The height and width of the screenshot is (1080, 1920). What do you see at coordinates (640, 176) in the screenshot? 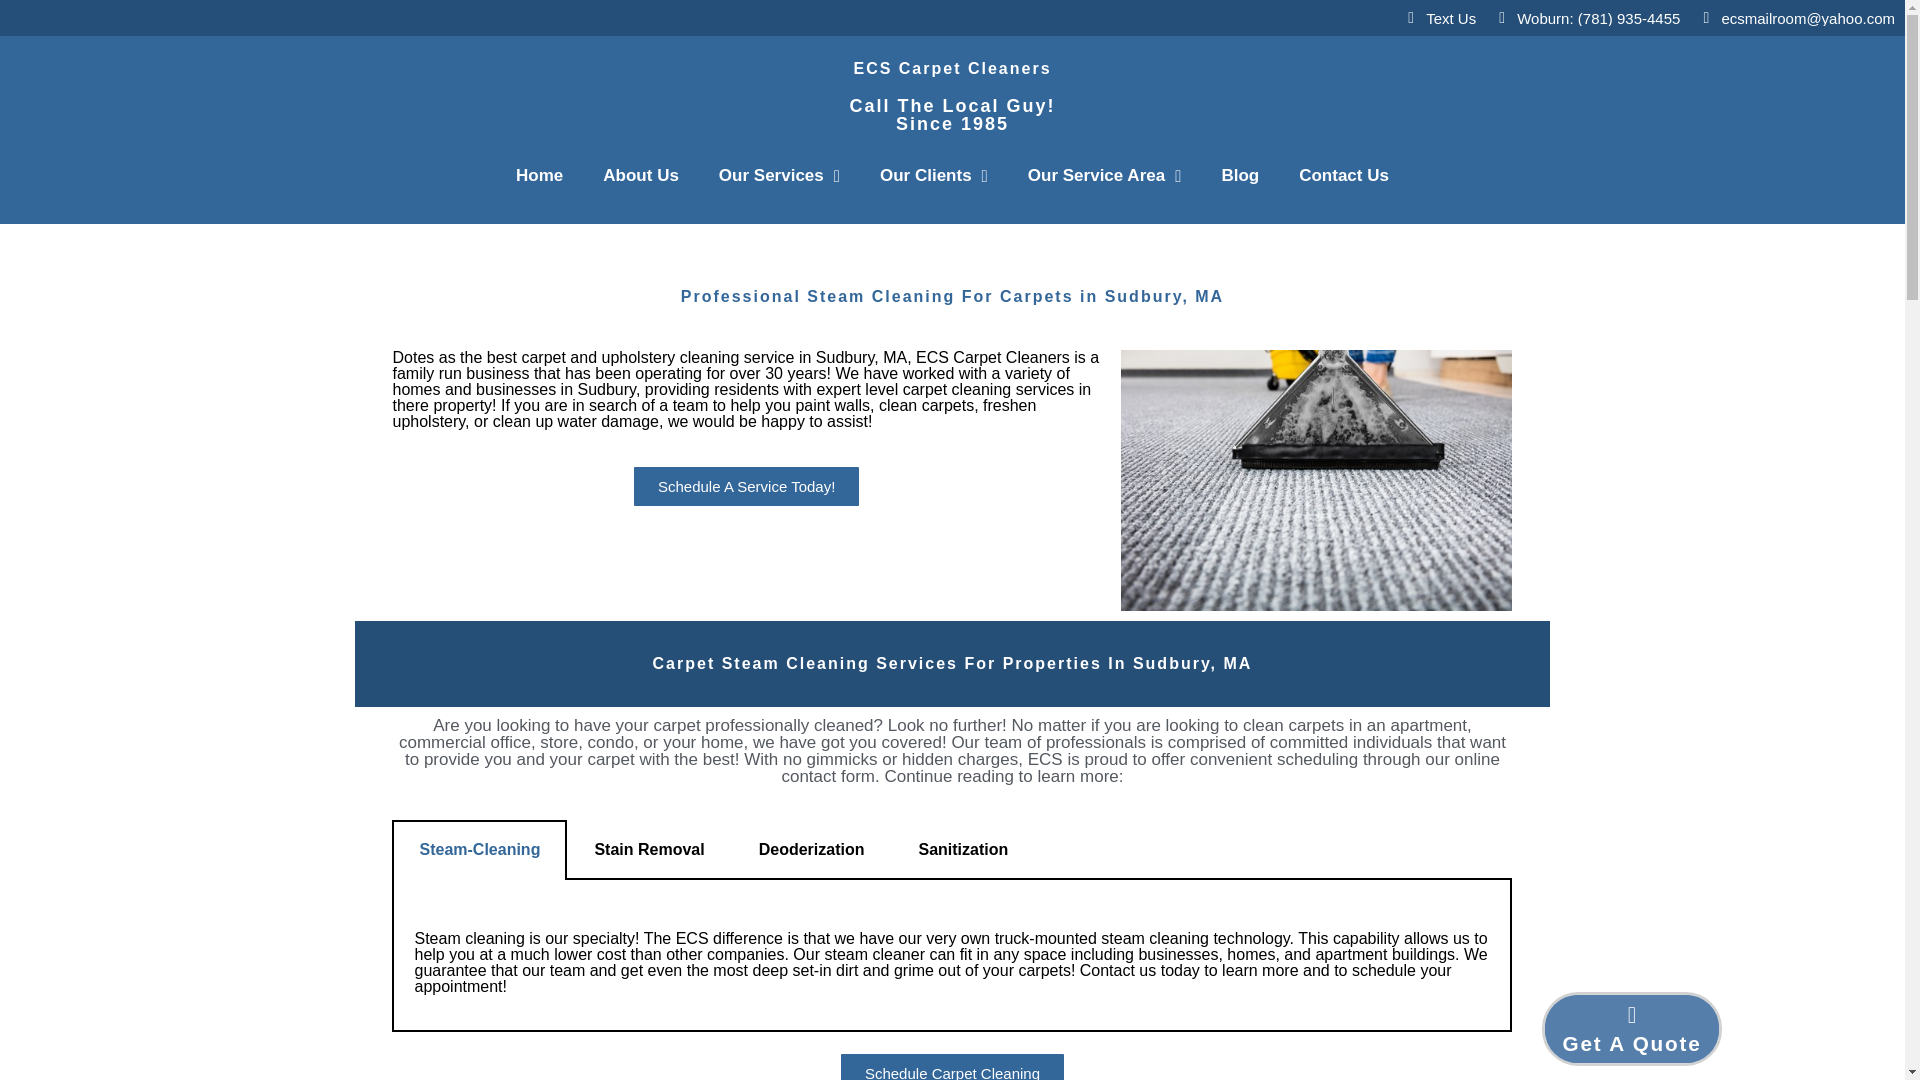
I see `About Us` at bounding box center [640, 176].